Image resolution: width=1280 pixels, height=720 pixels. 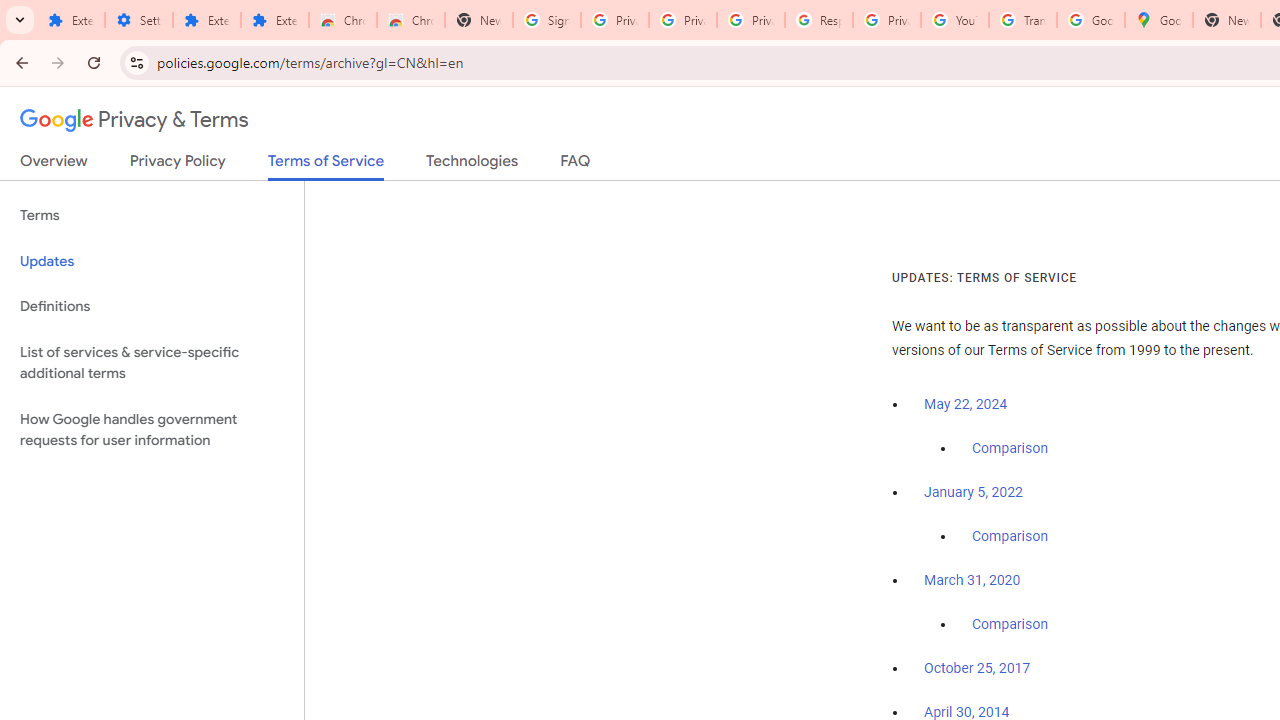 I want to click on January 5, 2022, so click(x=973, y=492).